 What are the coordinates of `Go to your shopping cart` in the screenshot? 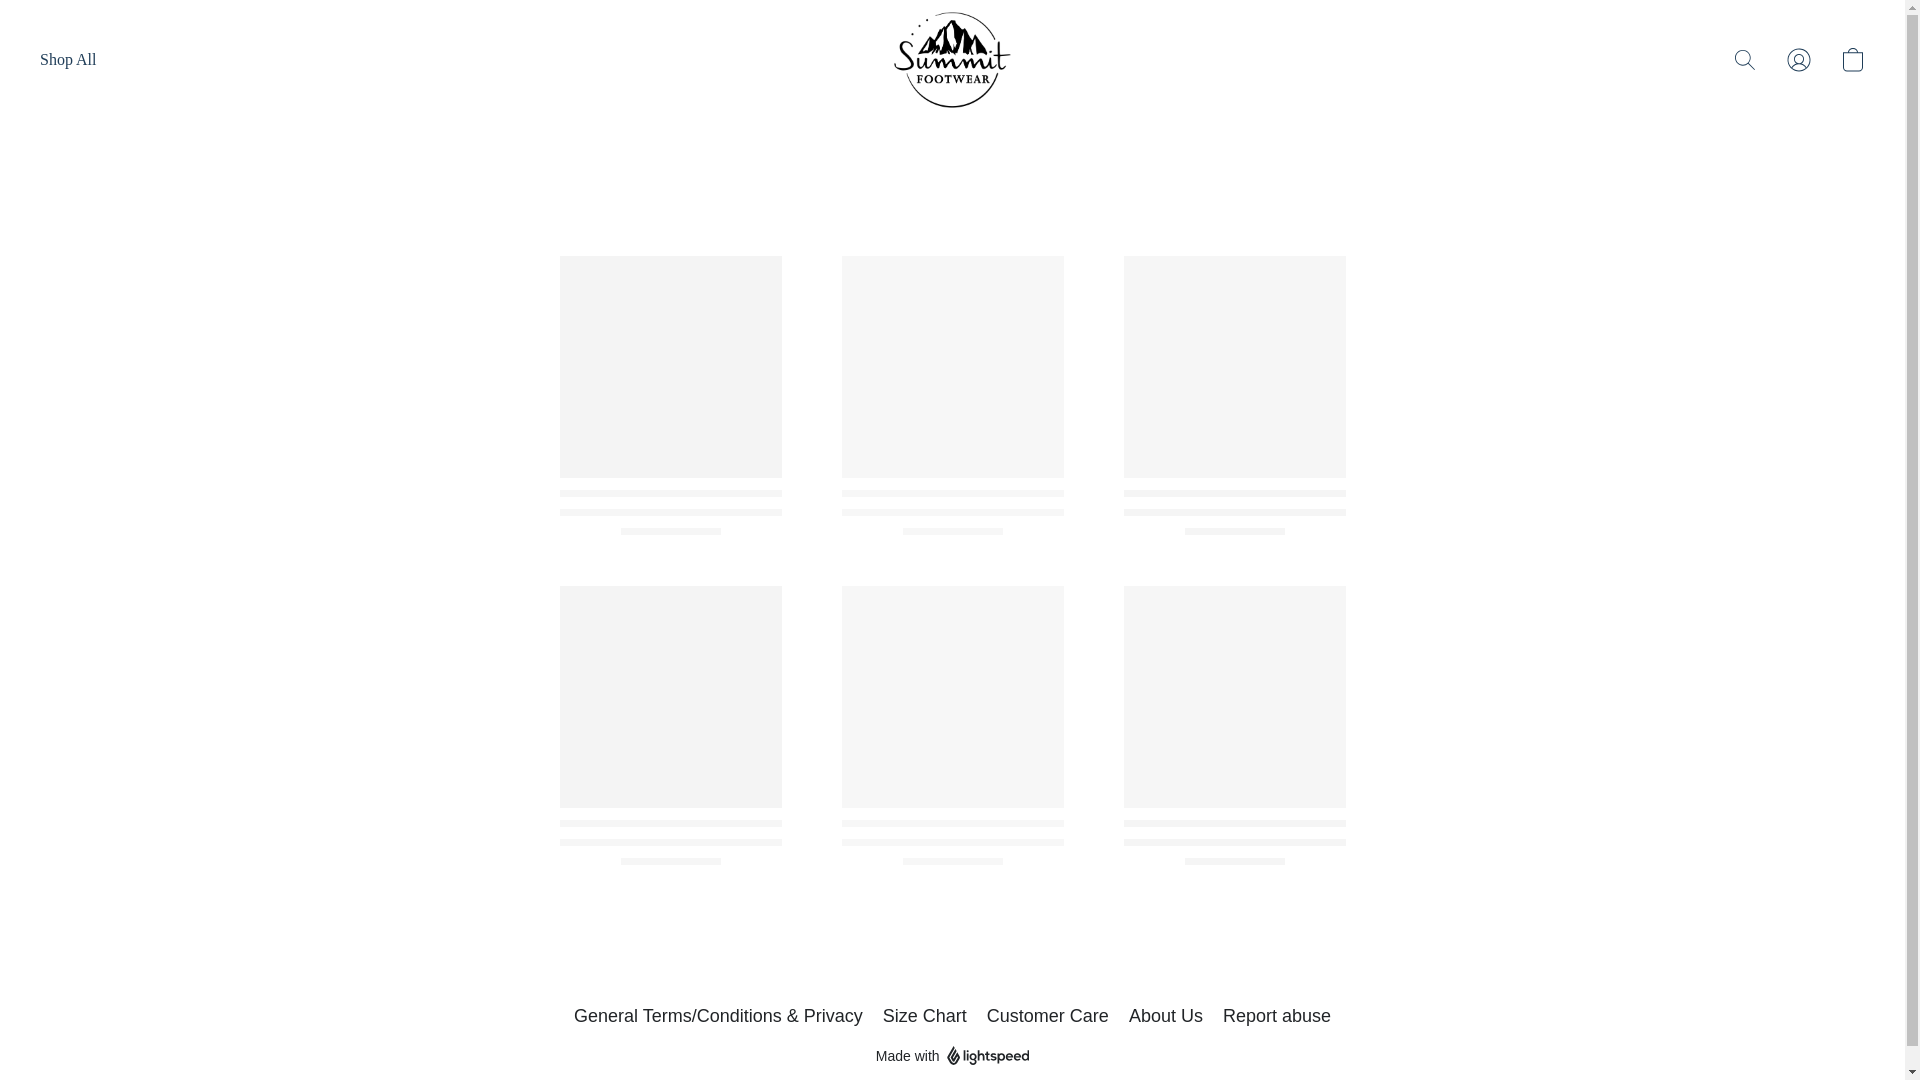 It's located at (1852, 60).